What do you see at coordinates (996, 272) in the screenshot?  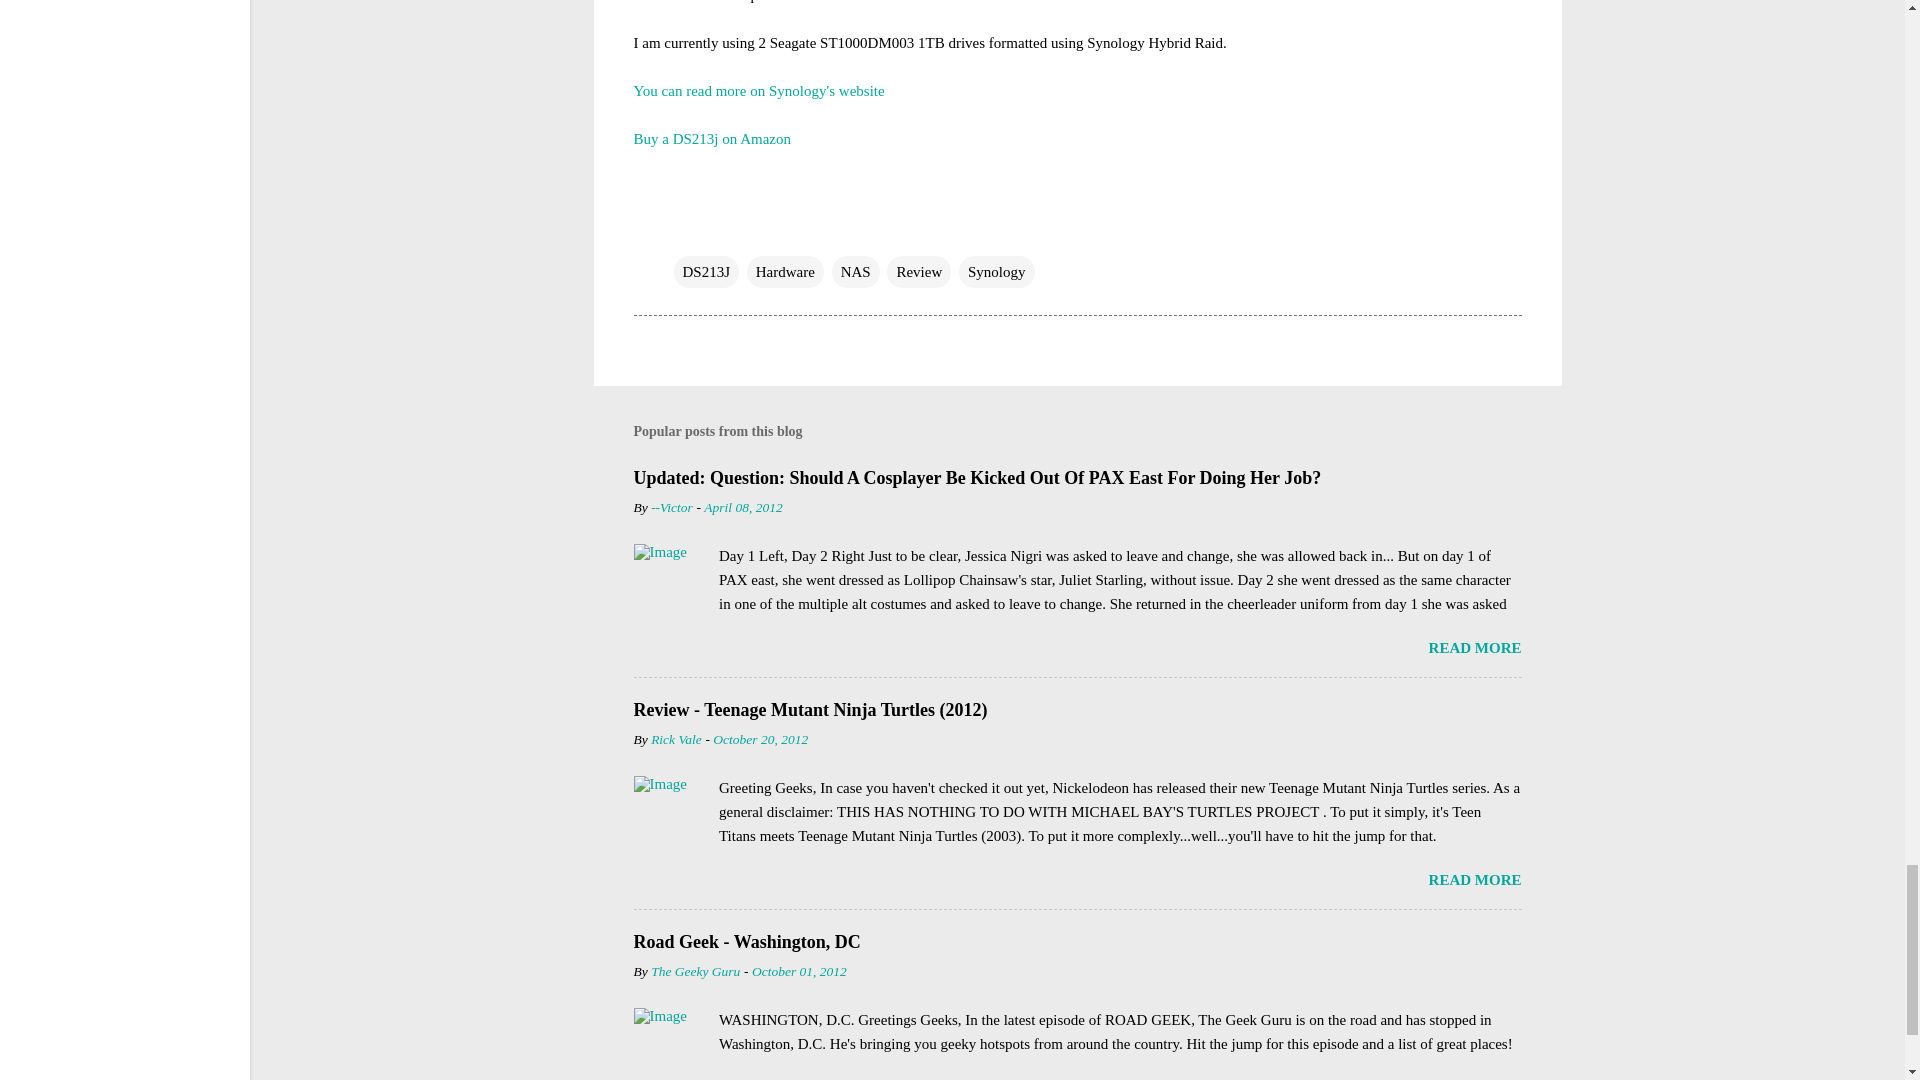 I see `Synology` at bounding box center [996, 272].